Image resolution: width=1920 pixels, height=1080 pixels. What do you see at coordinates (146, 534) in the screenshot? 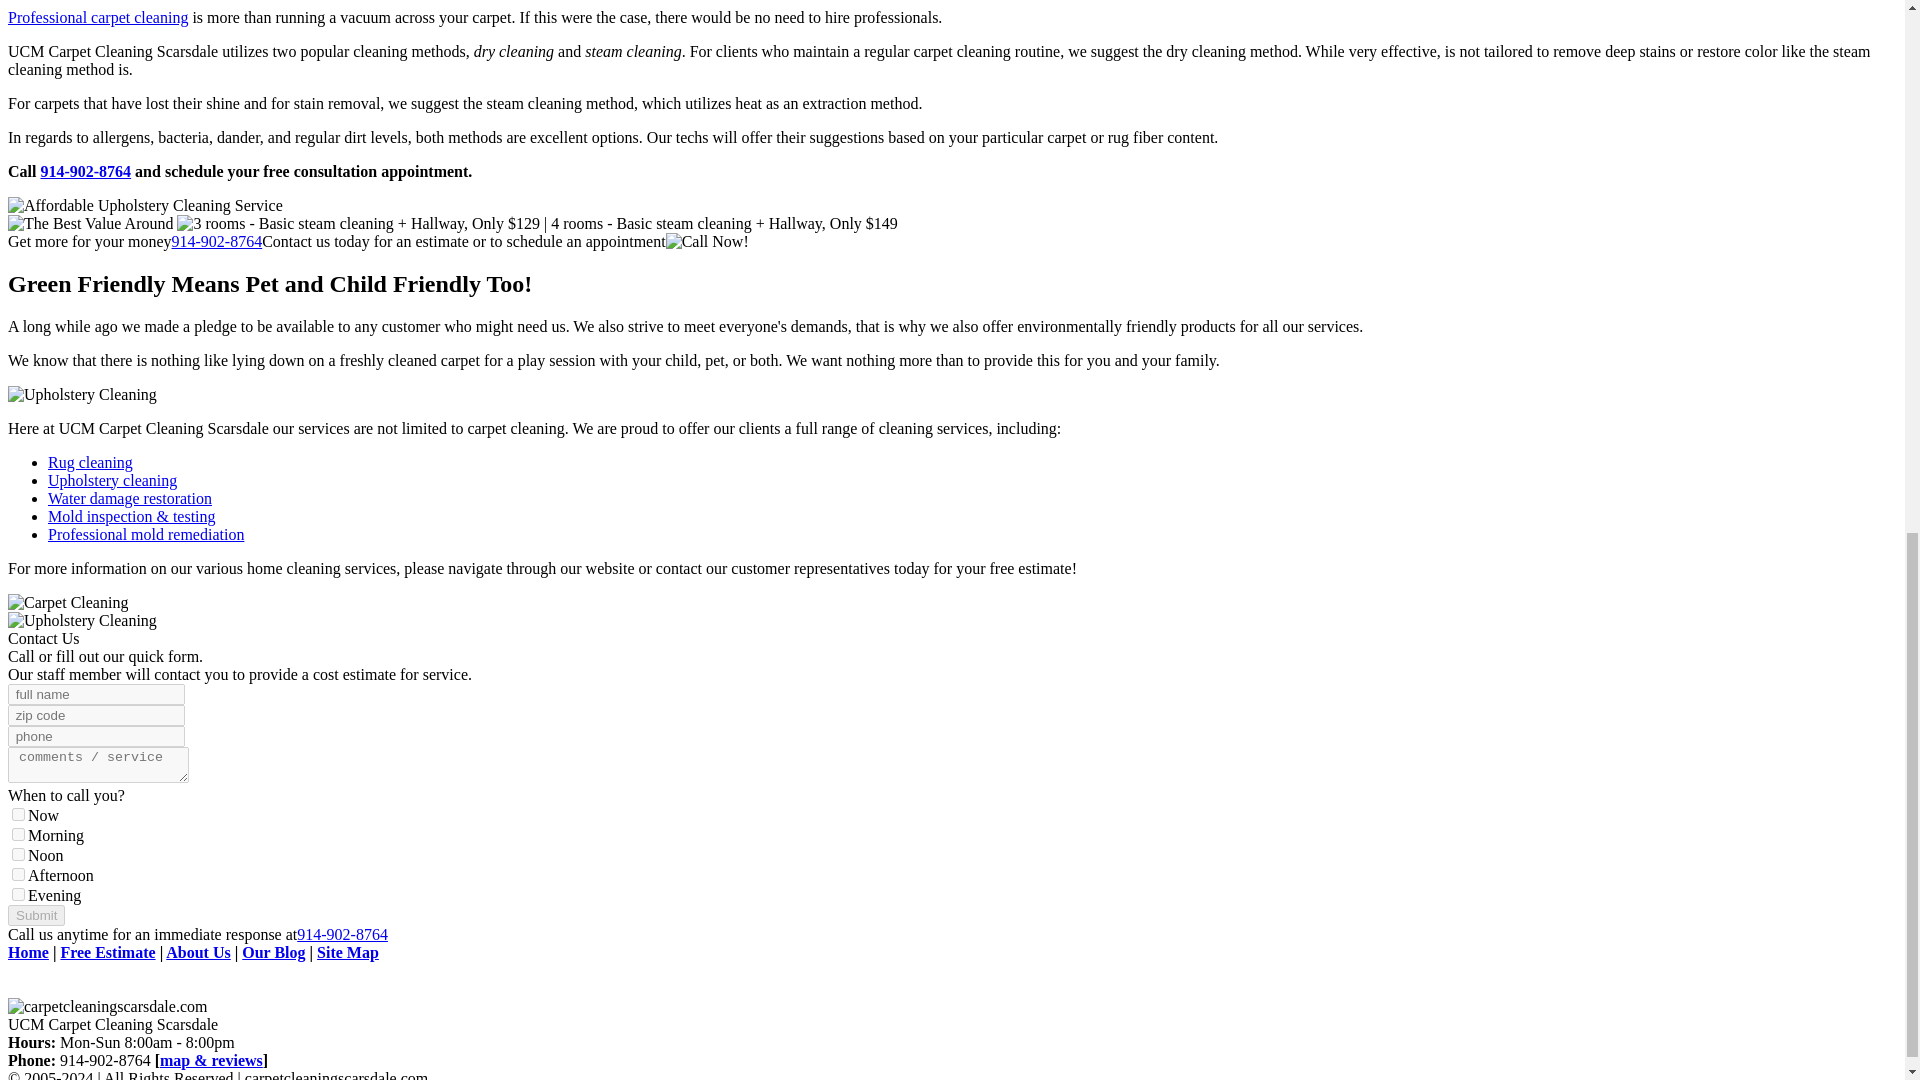
I see `Mold Remediation Scarsdale` at bounding box center [146, 534].